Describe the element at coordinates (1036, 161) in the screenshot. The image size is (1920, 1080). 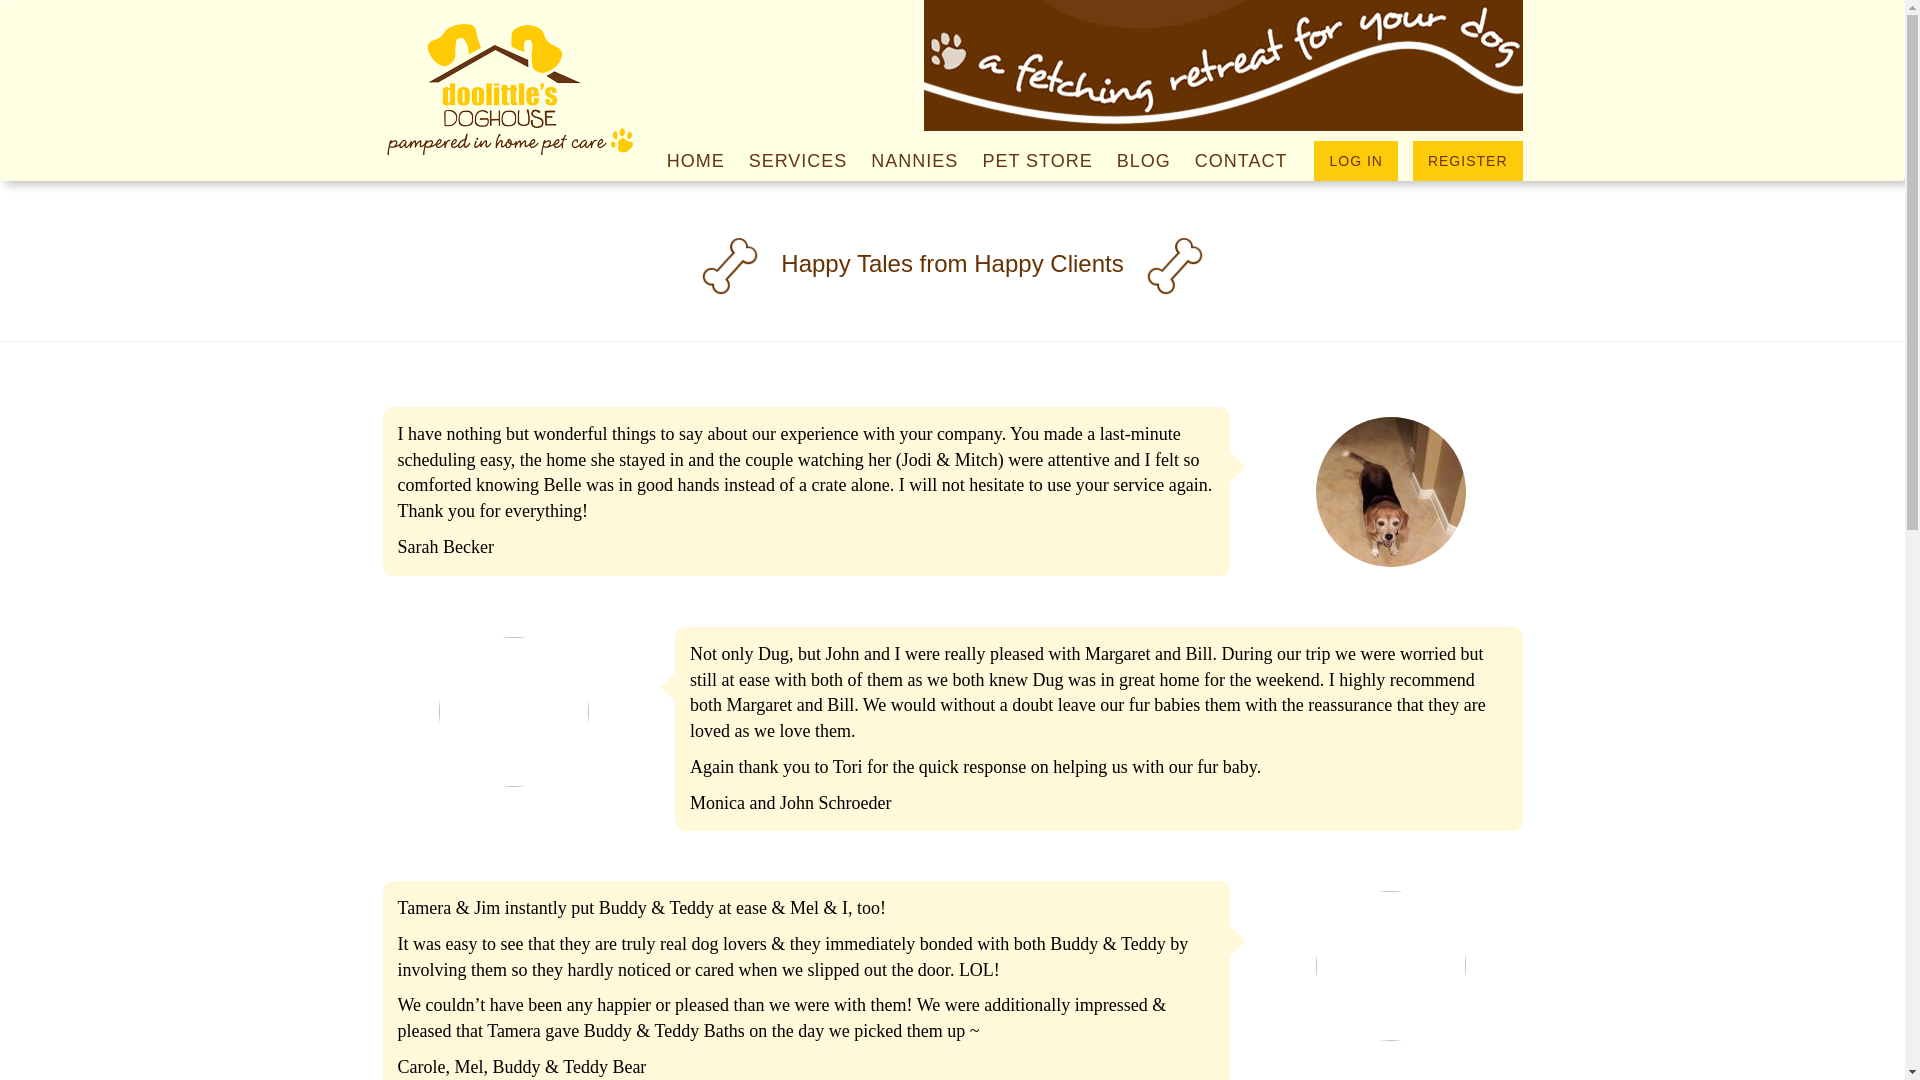
I see `PET STORE` at that location.